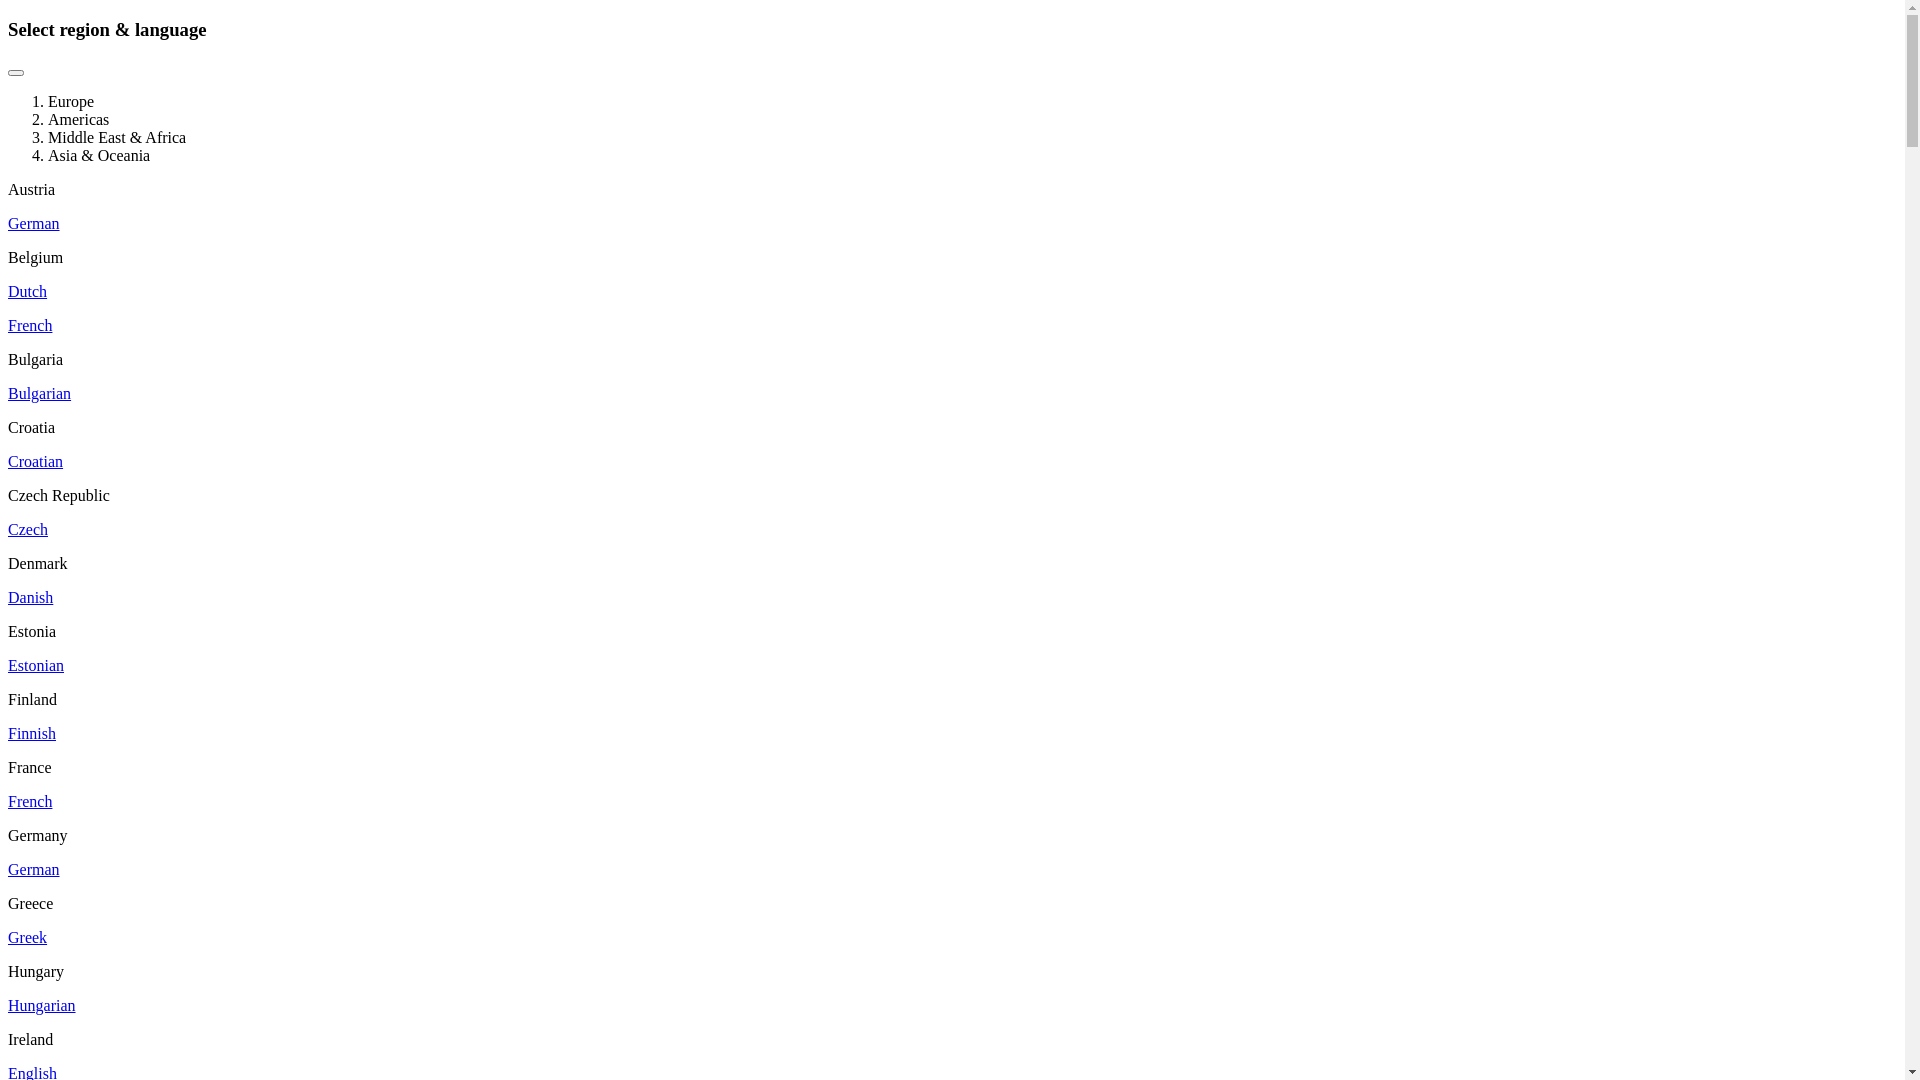  Describe the element at coordinates (28, 530) in the screenshot. I see `Czech` at that location.